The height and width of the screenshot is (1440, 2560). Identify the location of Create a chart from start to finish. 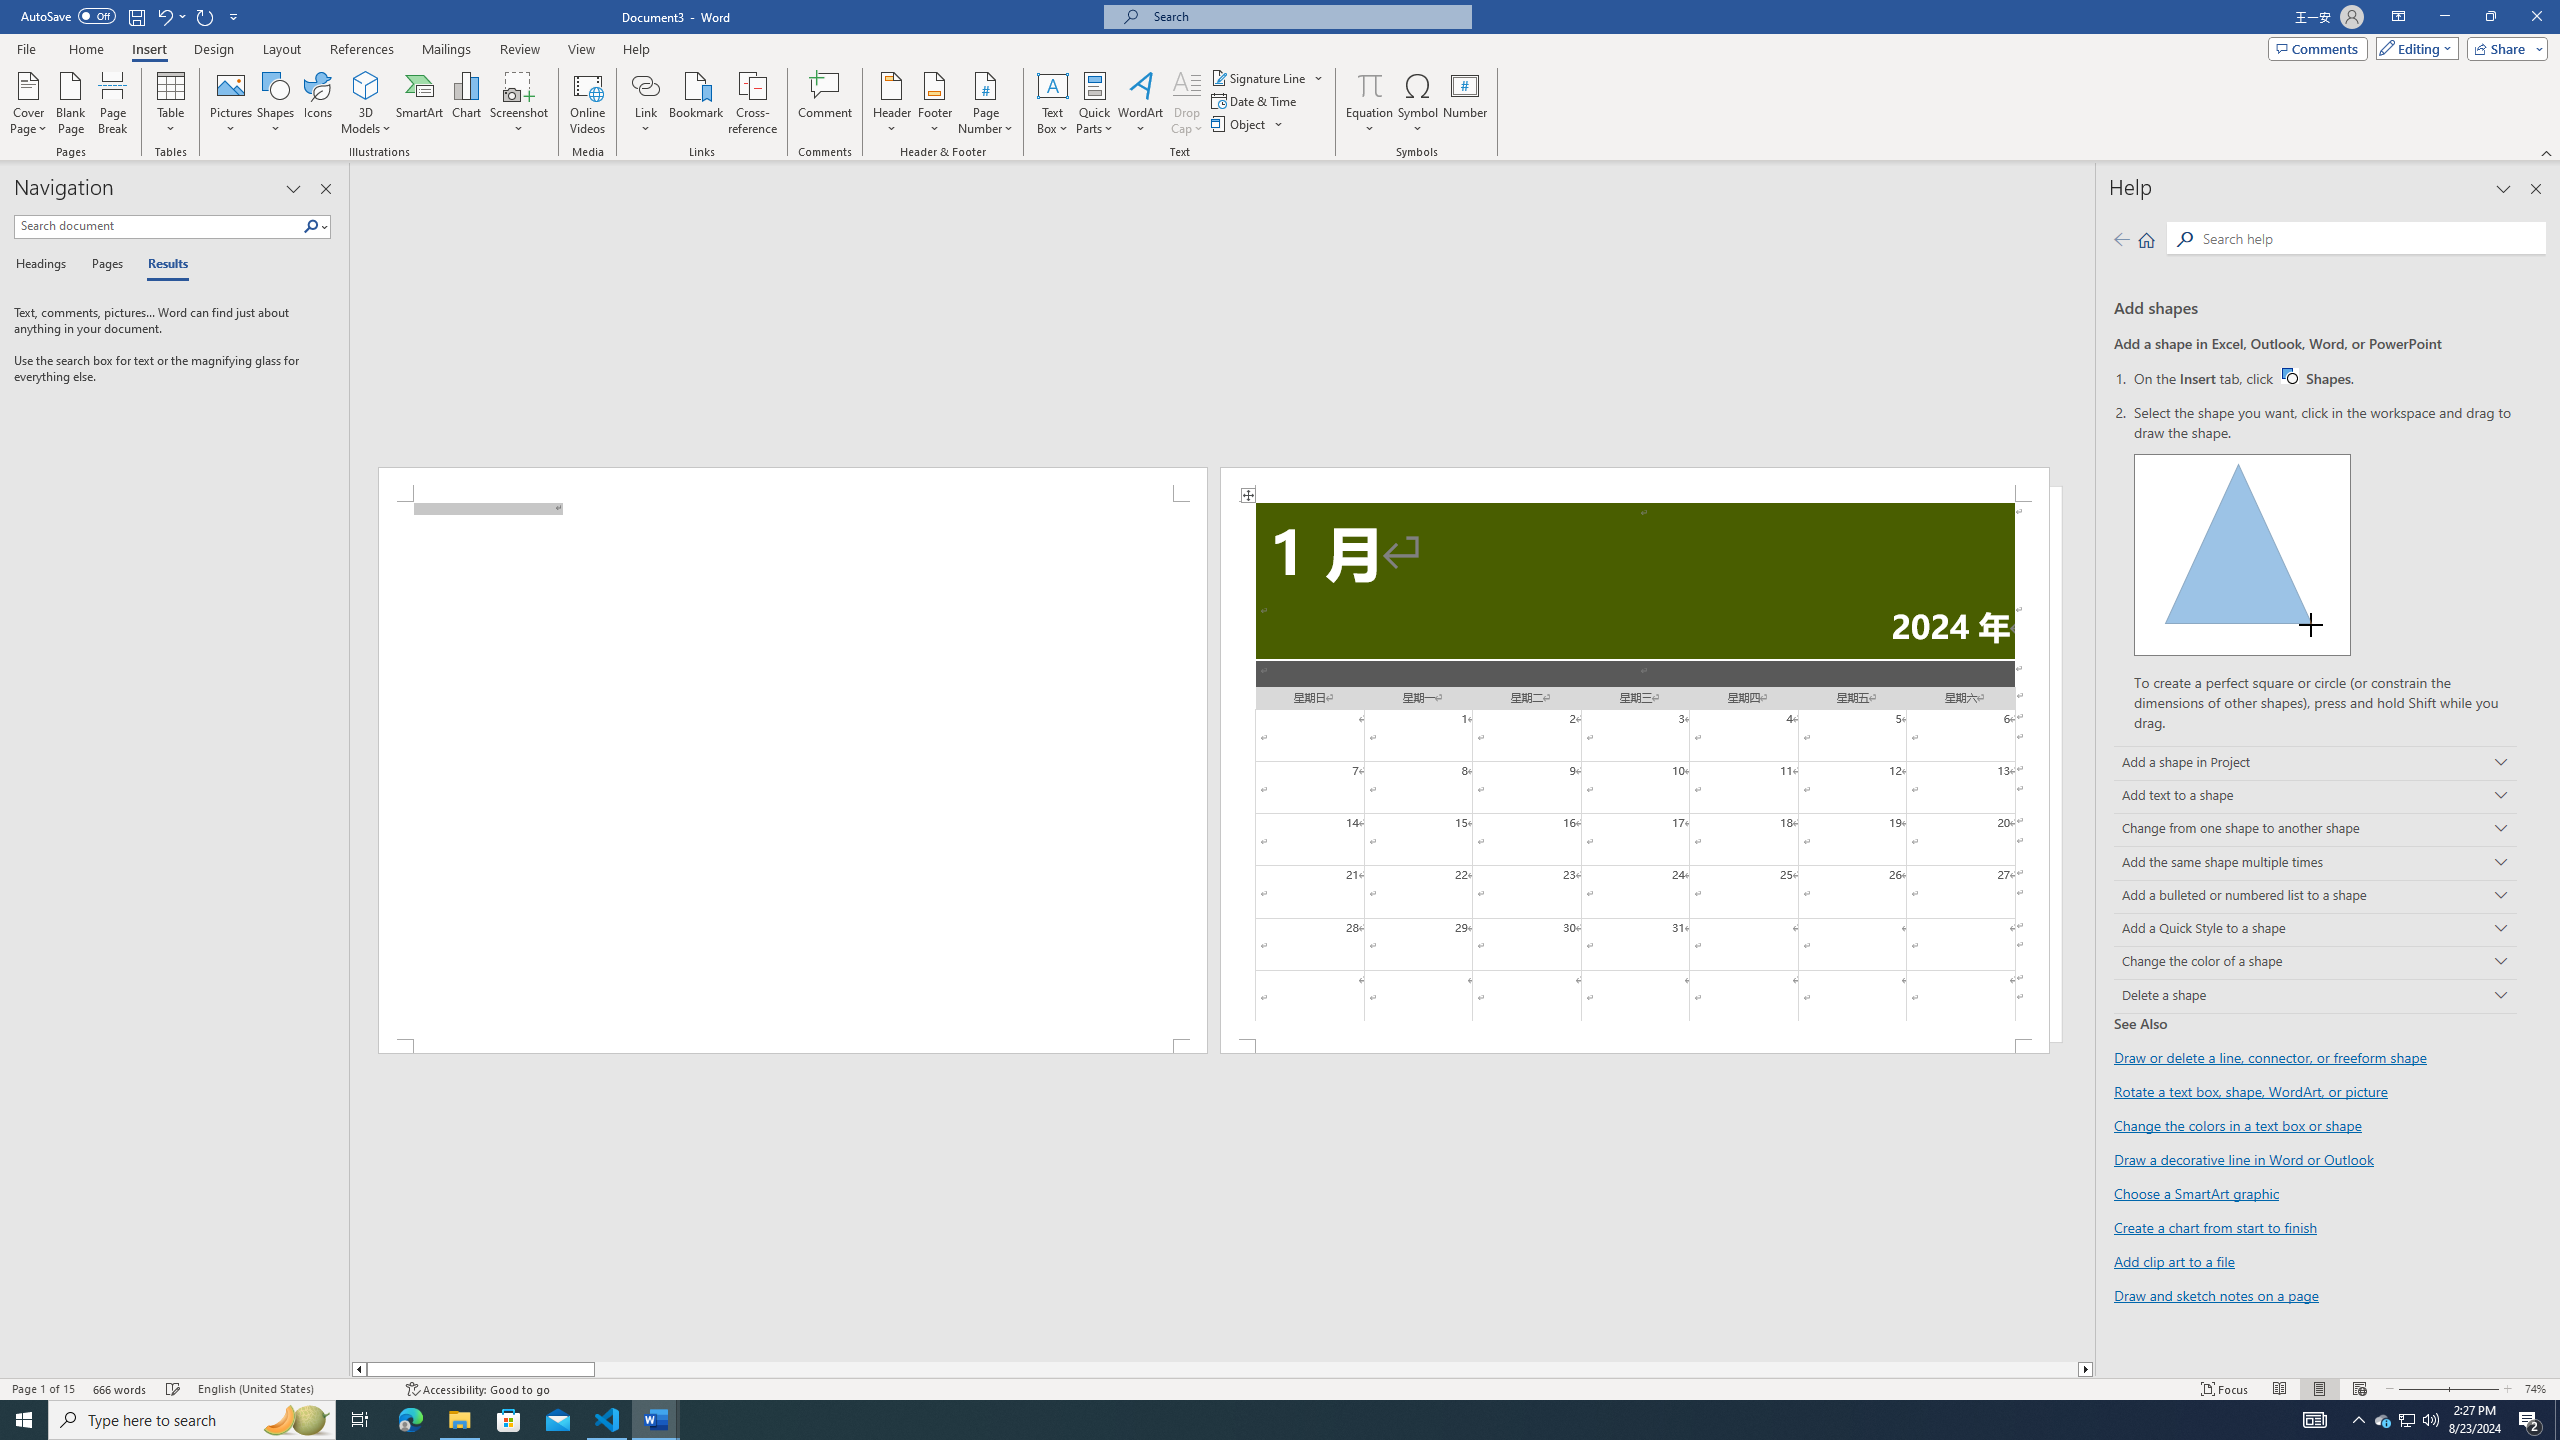
(2215, 1227).